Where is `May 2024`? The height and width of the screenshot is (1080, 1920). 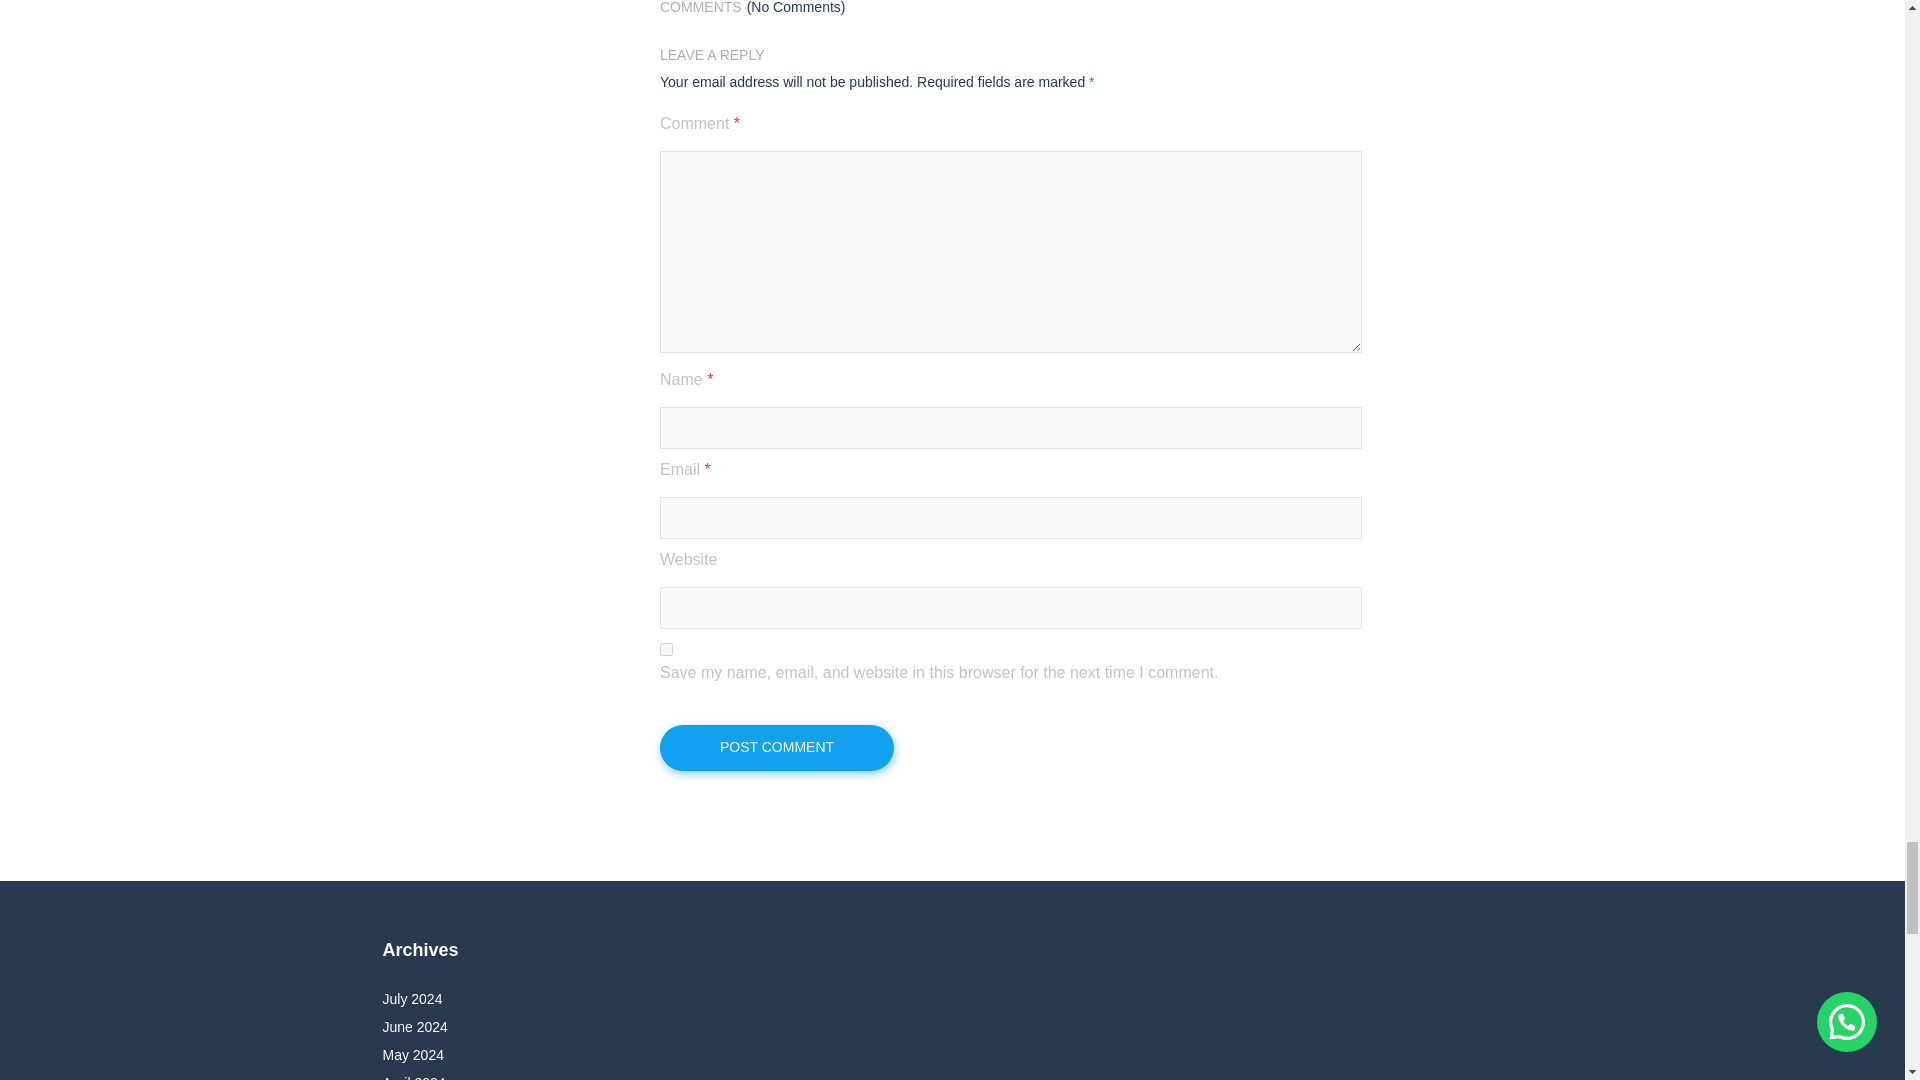 May 2024 is located at coordinates (412, 1054).